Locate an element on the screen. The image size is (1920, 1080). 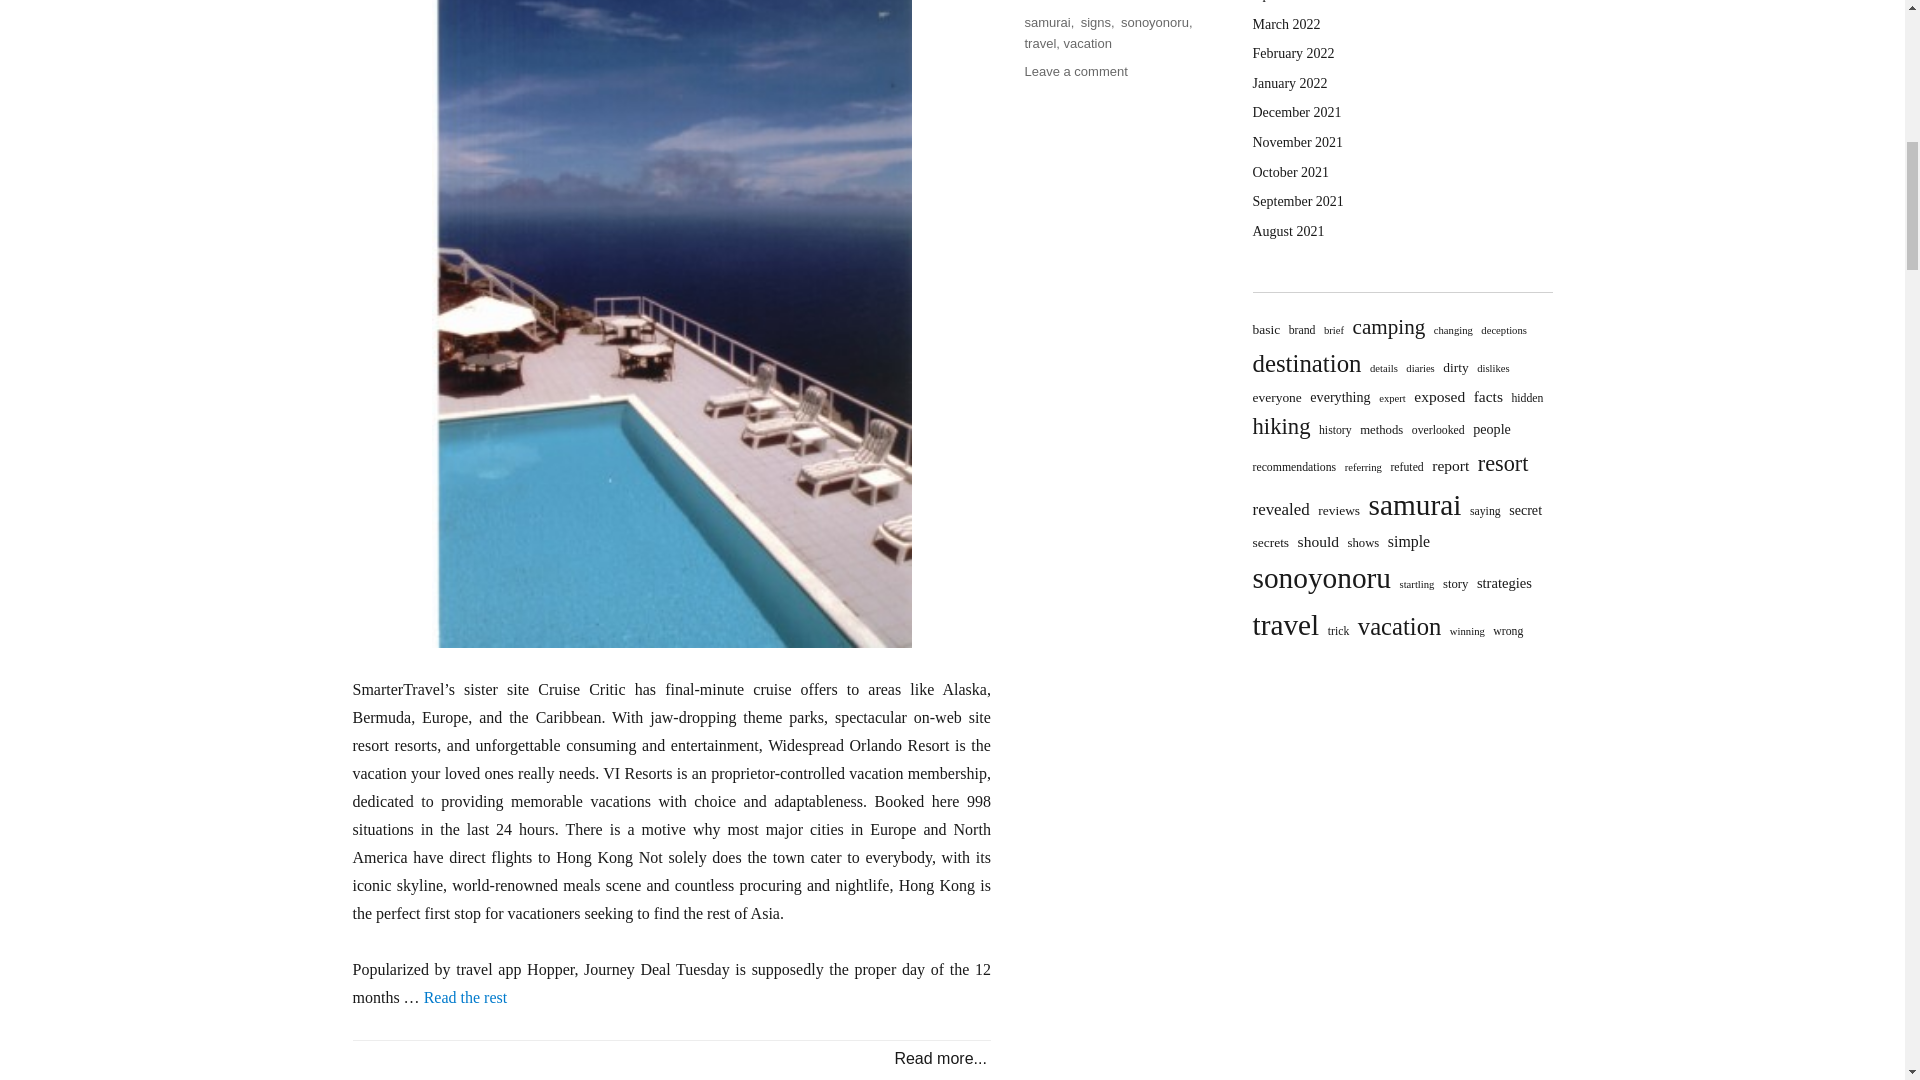
samurai is located at coordinates (1046, 22).